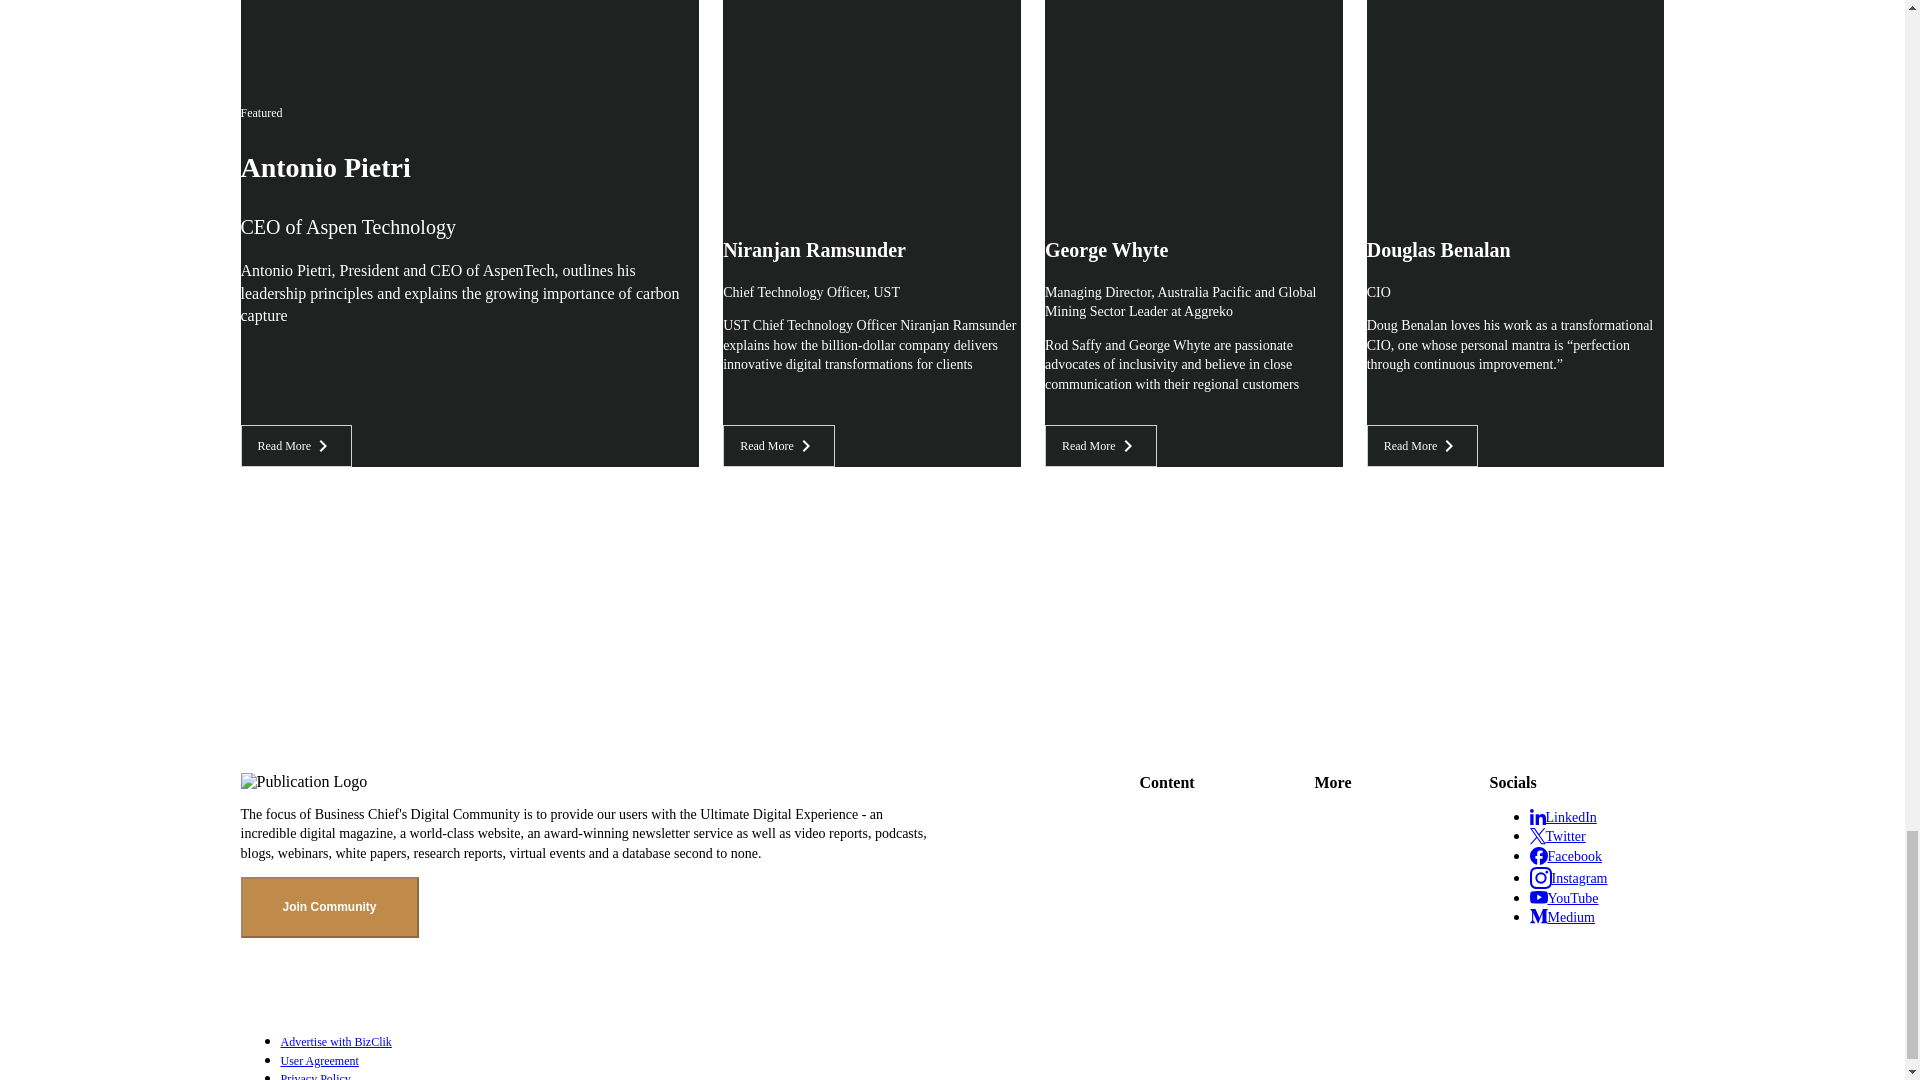 This screenshot has width=1920, height=1080. I want to click on Twitter, so click(1558, 835).